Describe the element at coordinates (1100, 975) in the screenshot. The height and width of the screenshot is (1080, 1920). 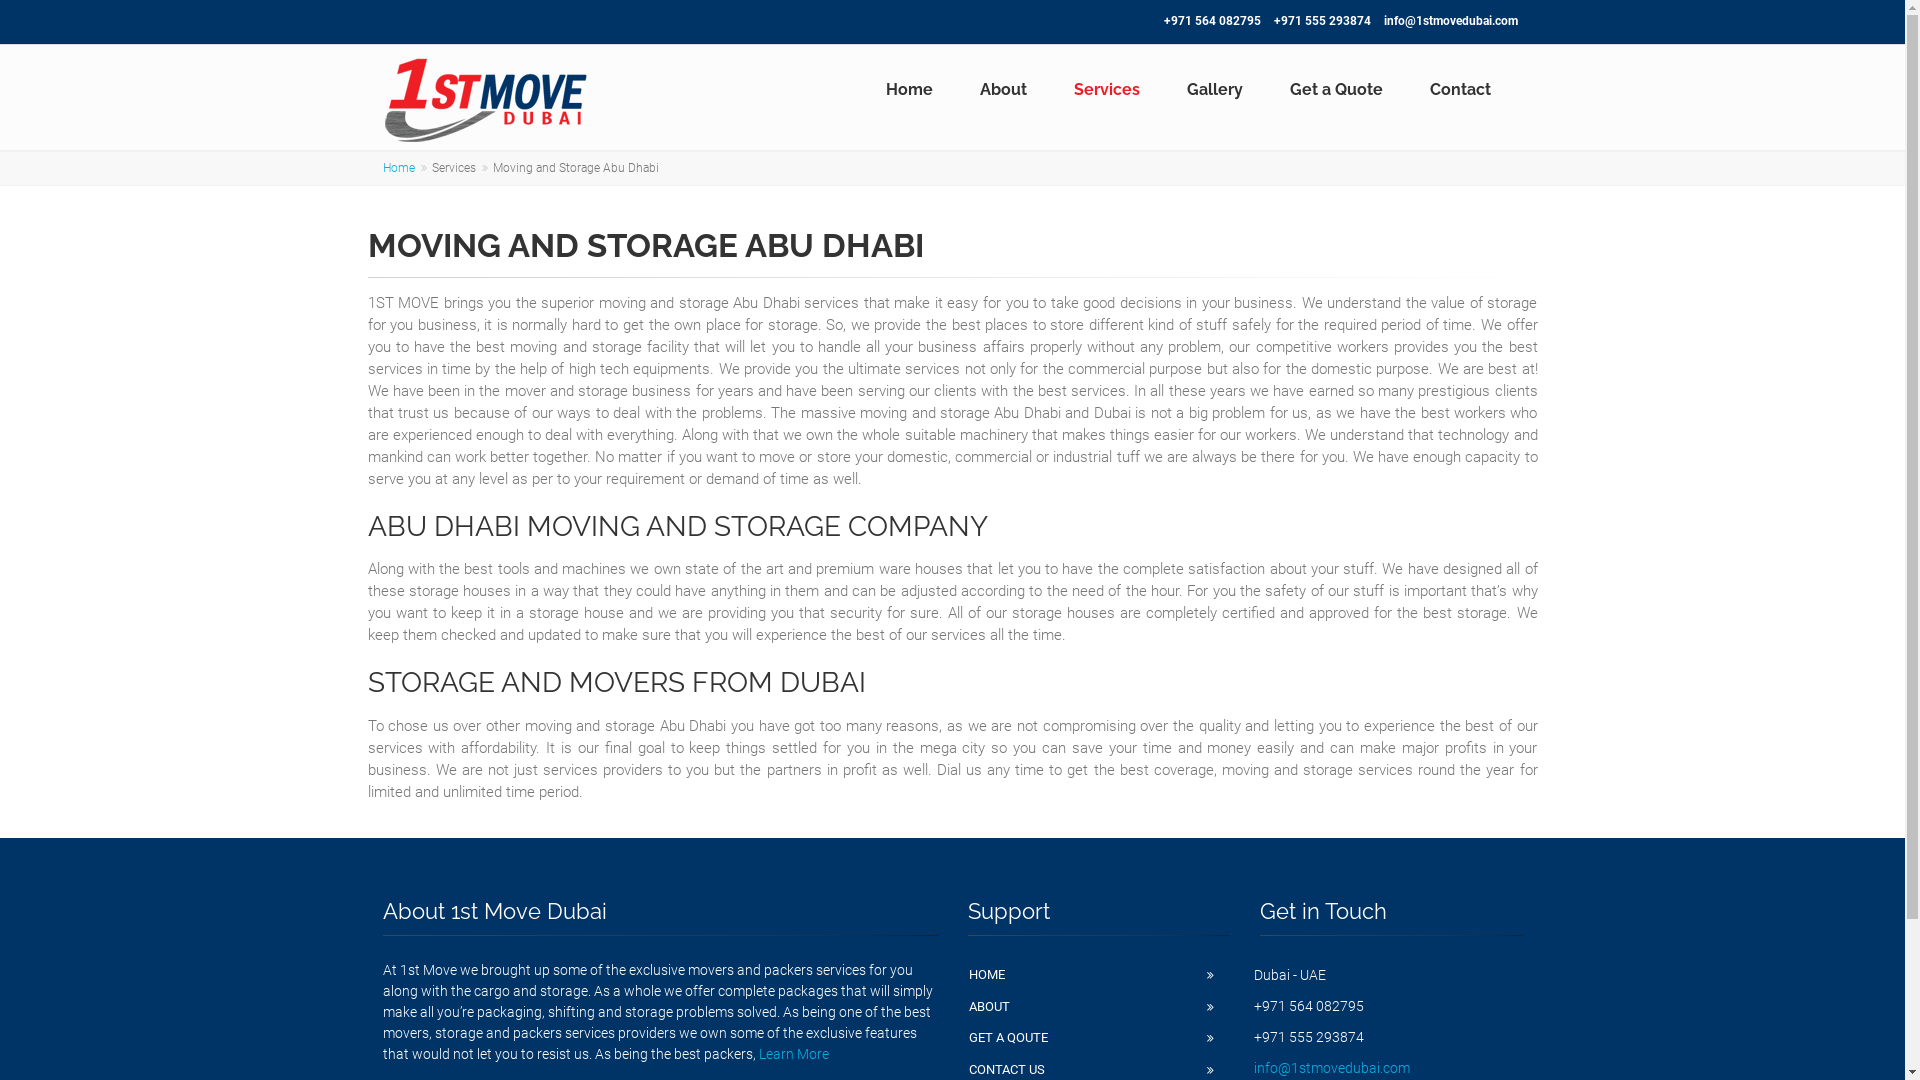
I see `HOME` at that location.